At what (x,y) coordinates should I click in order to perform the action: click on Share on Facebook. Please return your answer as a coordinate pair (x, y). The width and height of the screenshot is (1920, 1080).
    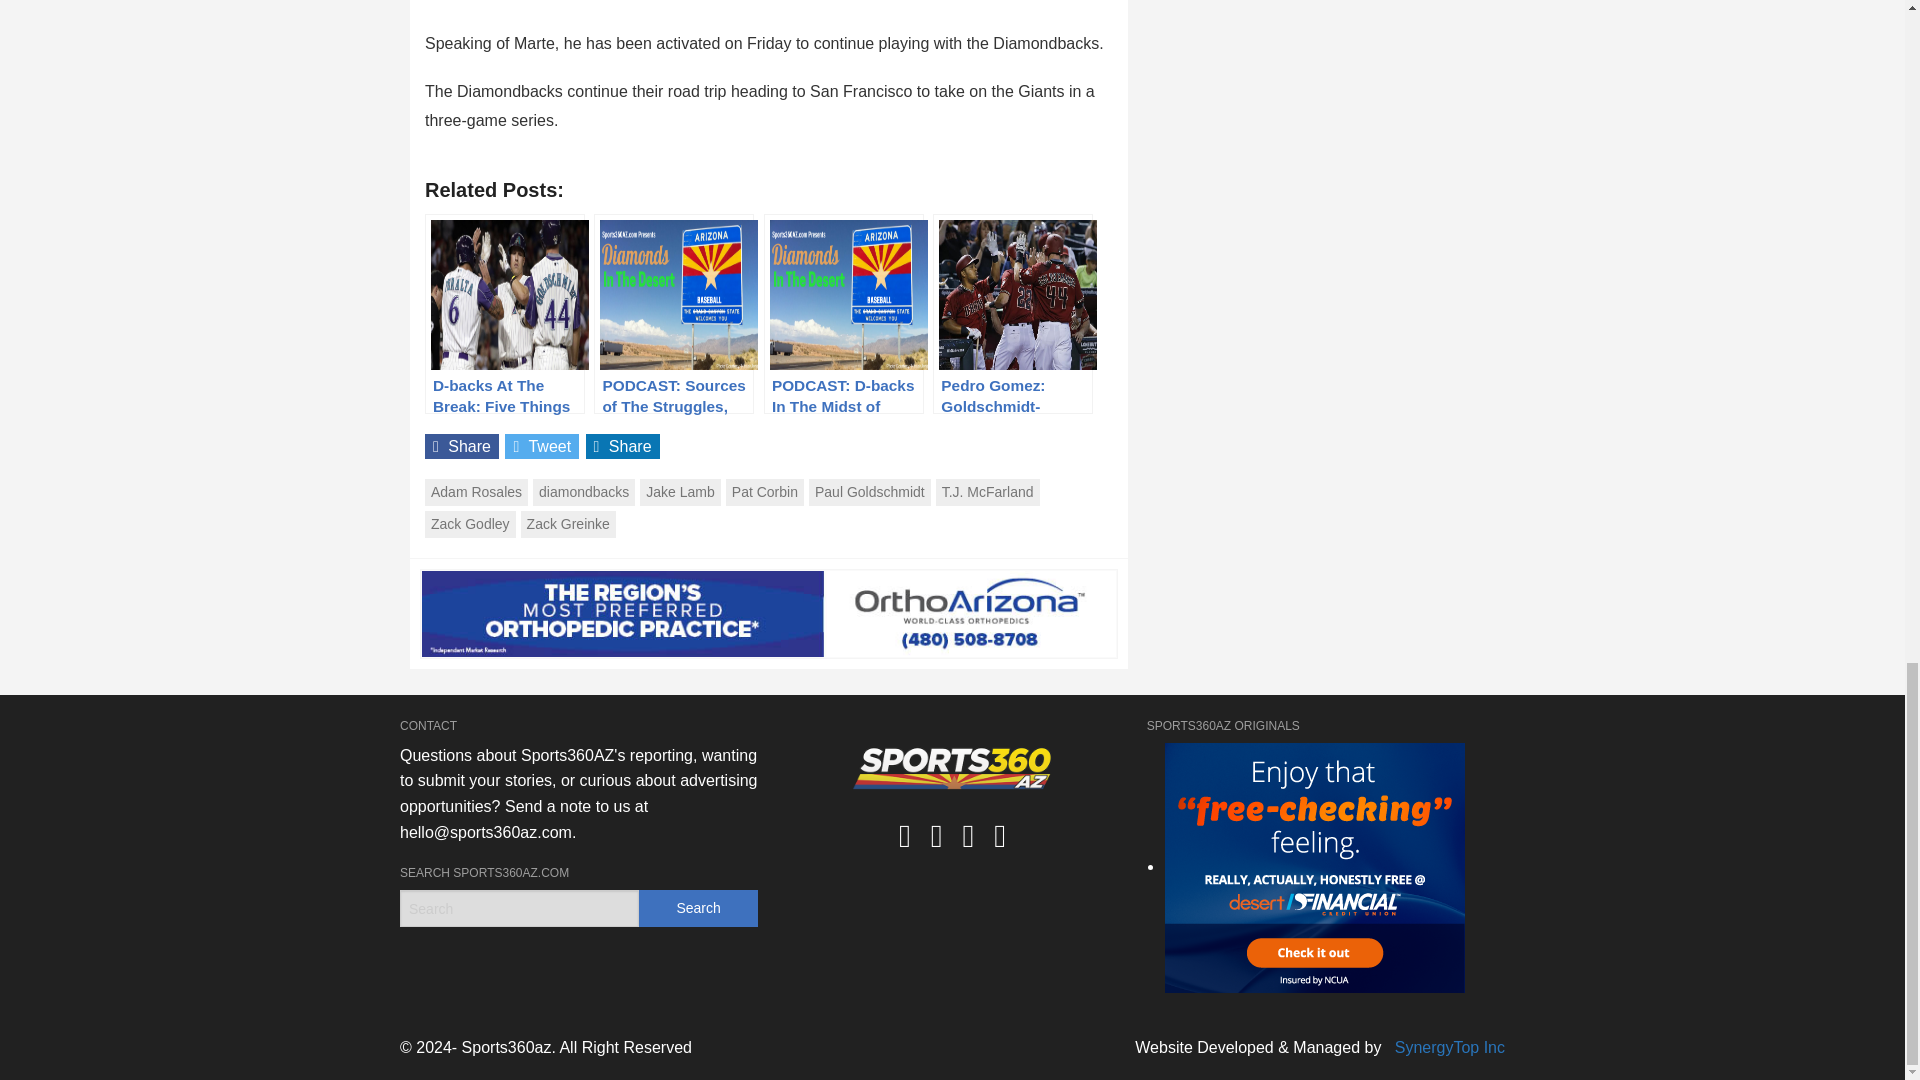
    Looking at the image, I should click on (462, 446).